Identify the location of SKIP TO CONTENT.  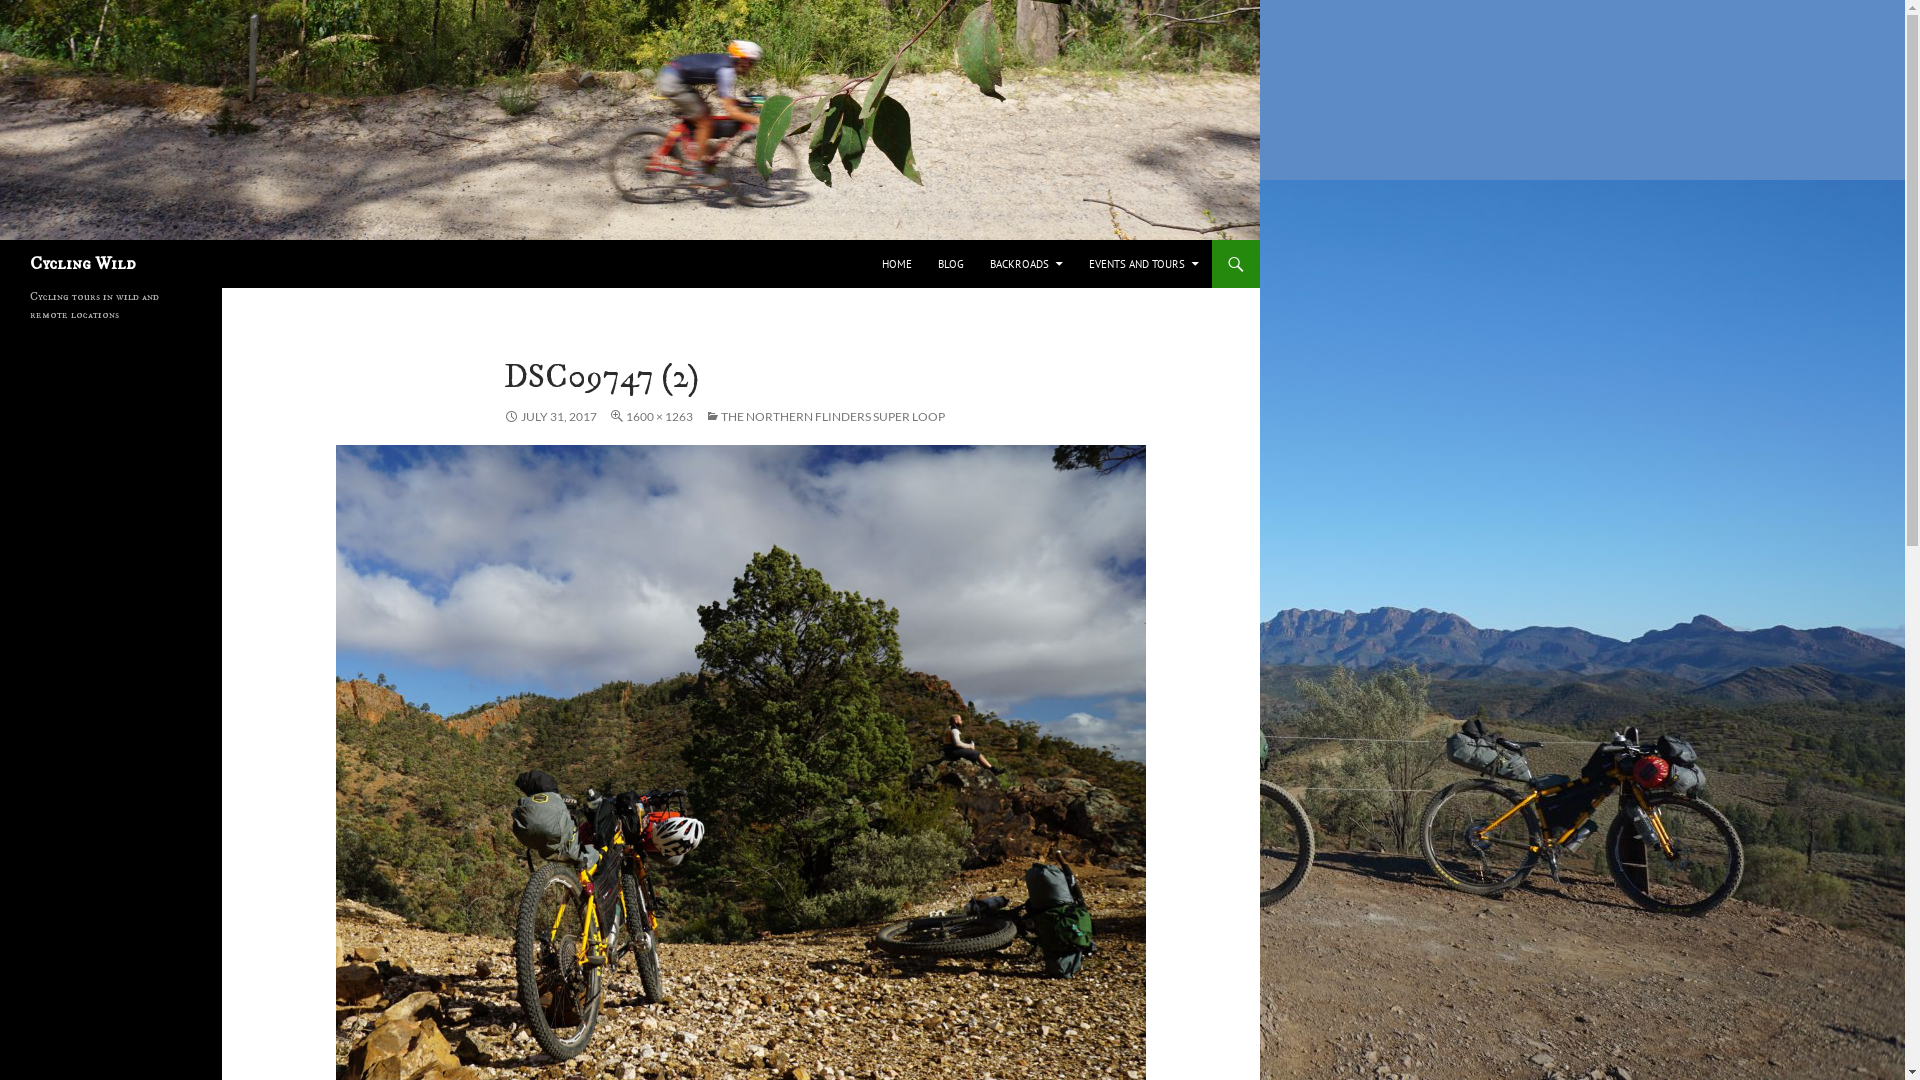
(882, 240).